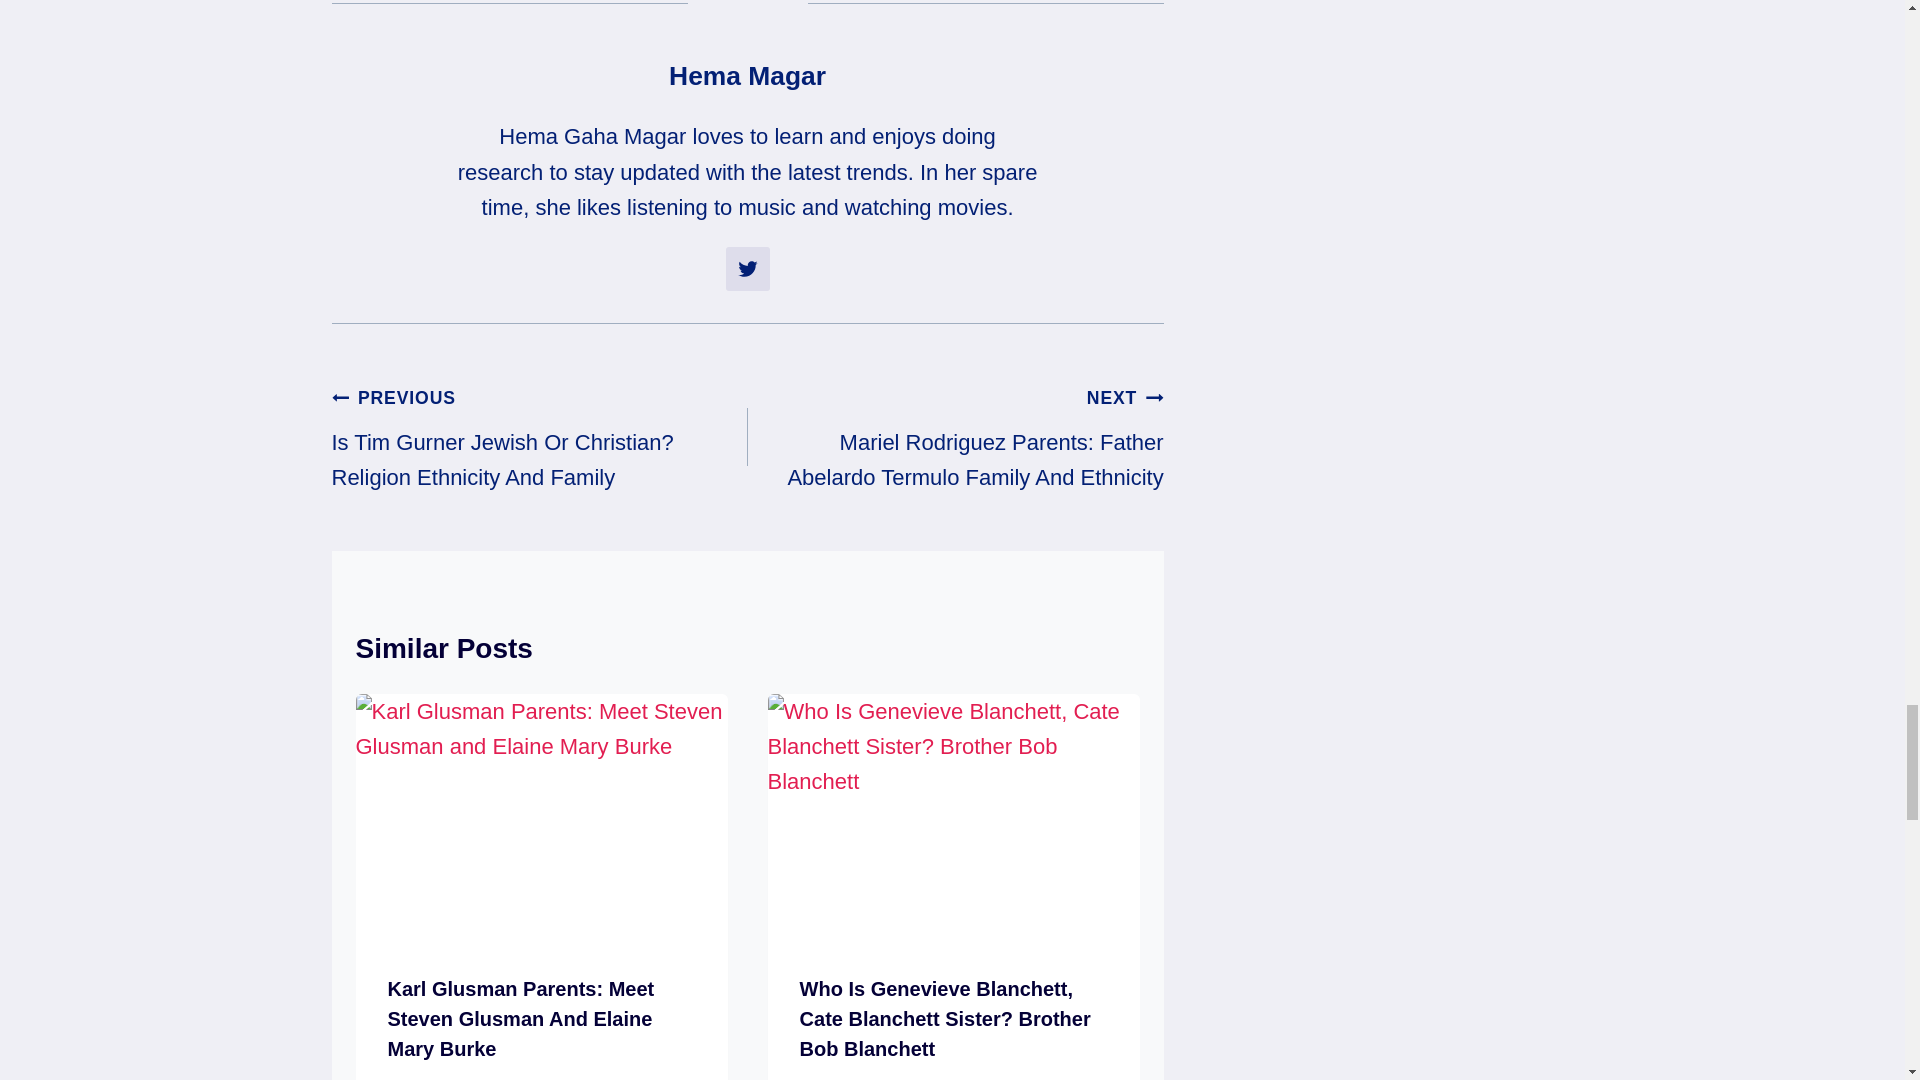 This screenshot has width=1920, height=1080. I want to click on Hema Magar, so click(746, 75).